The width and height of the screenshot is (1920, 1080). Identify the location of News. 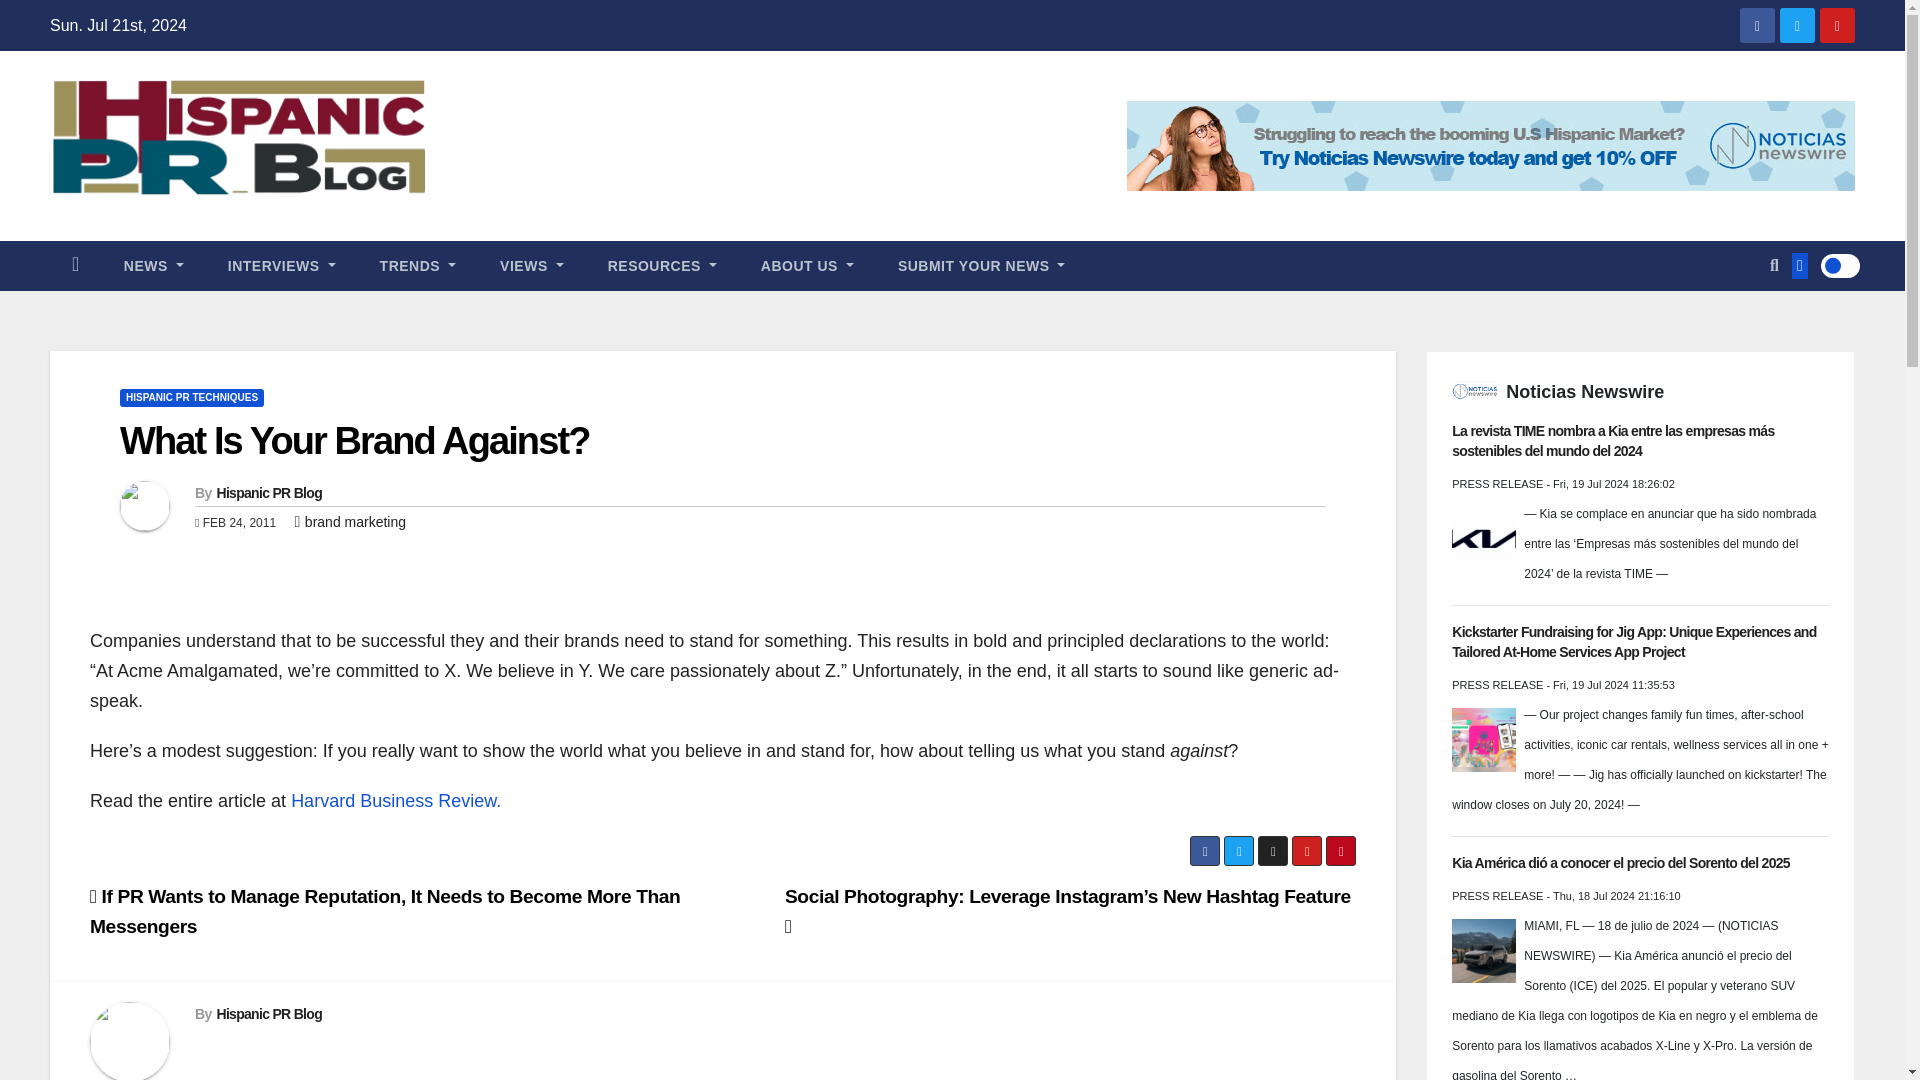
(153, 265).